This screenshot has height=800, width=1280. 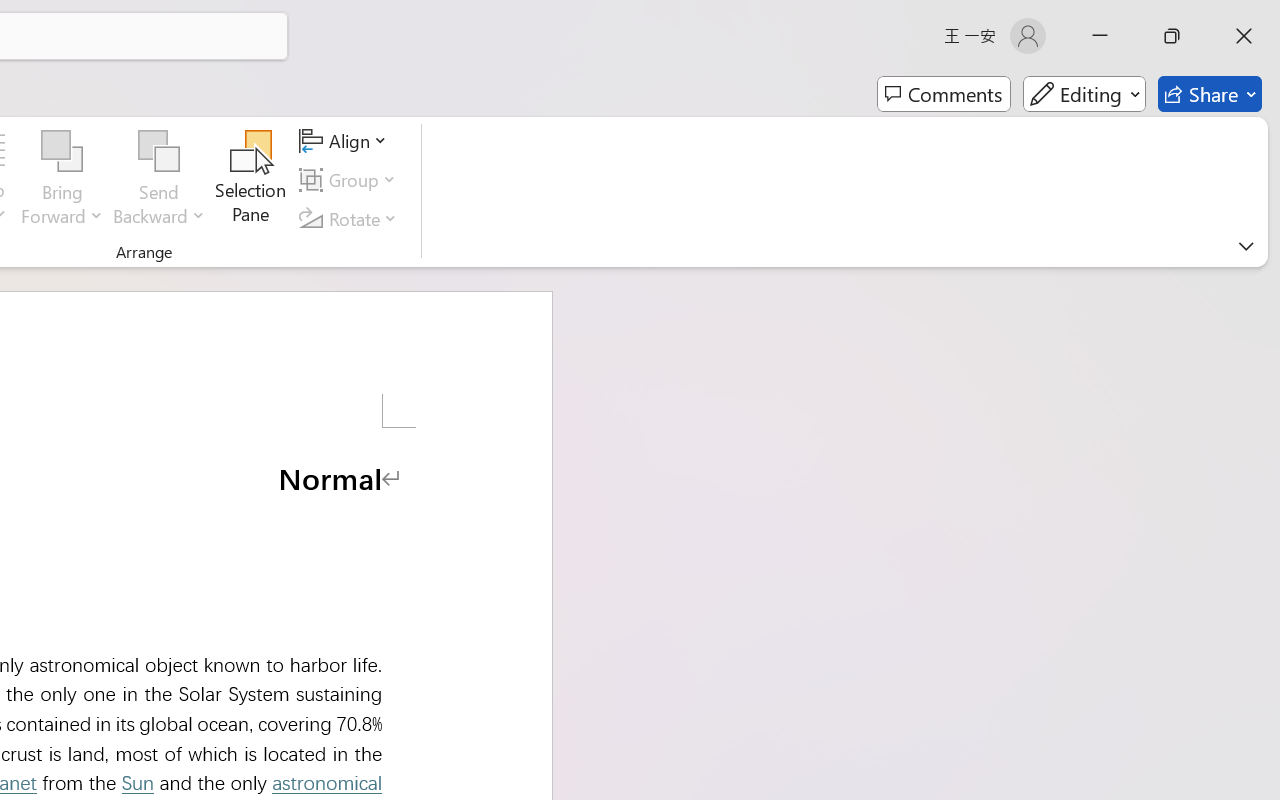 I want to click on Send Backward, so click(x=159, y=180).